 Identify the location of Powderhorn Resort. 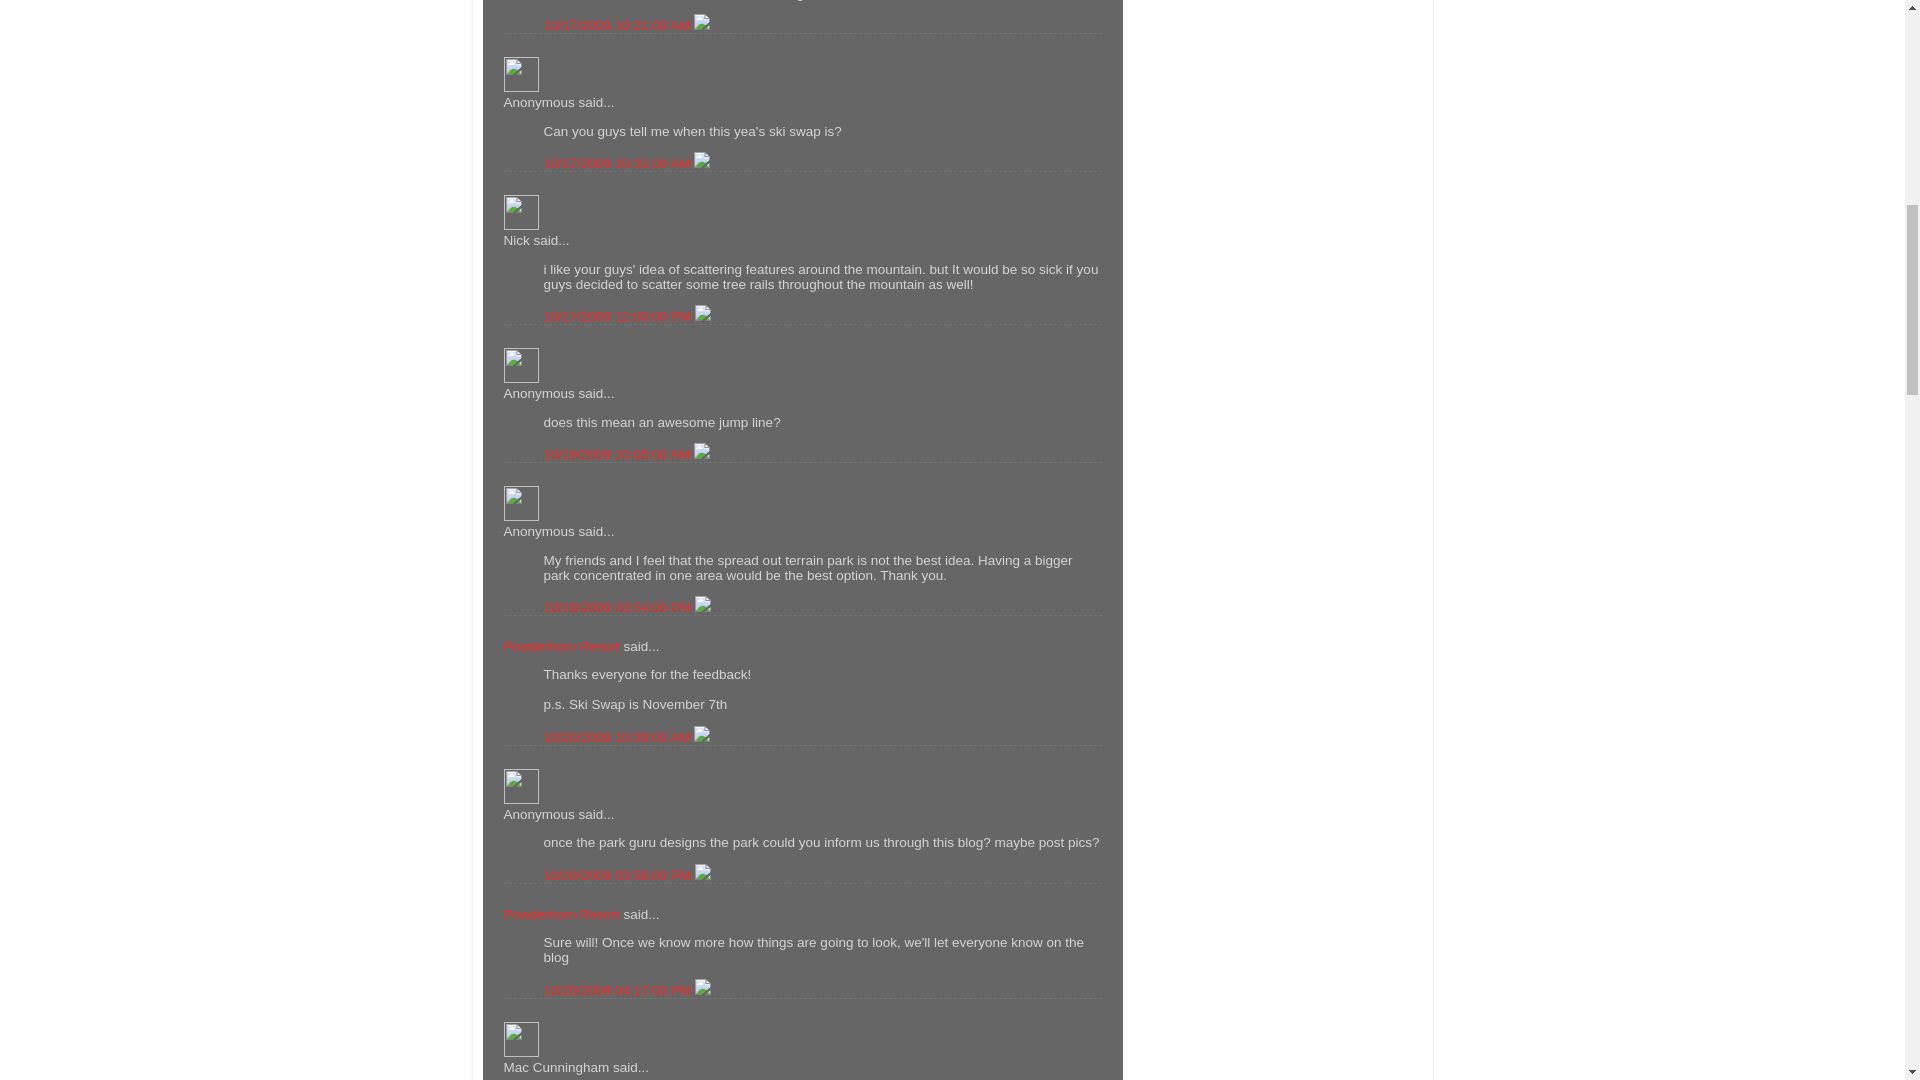
(562, 646).